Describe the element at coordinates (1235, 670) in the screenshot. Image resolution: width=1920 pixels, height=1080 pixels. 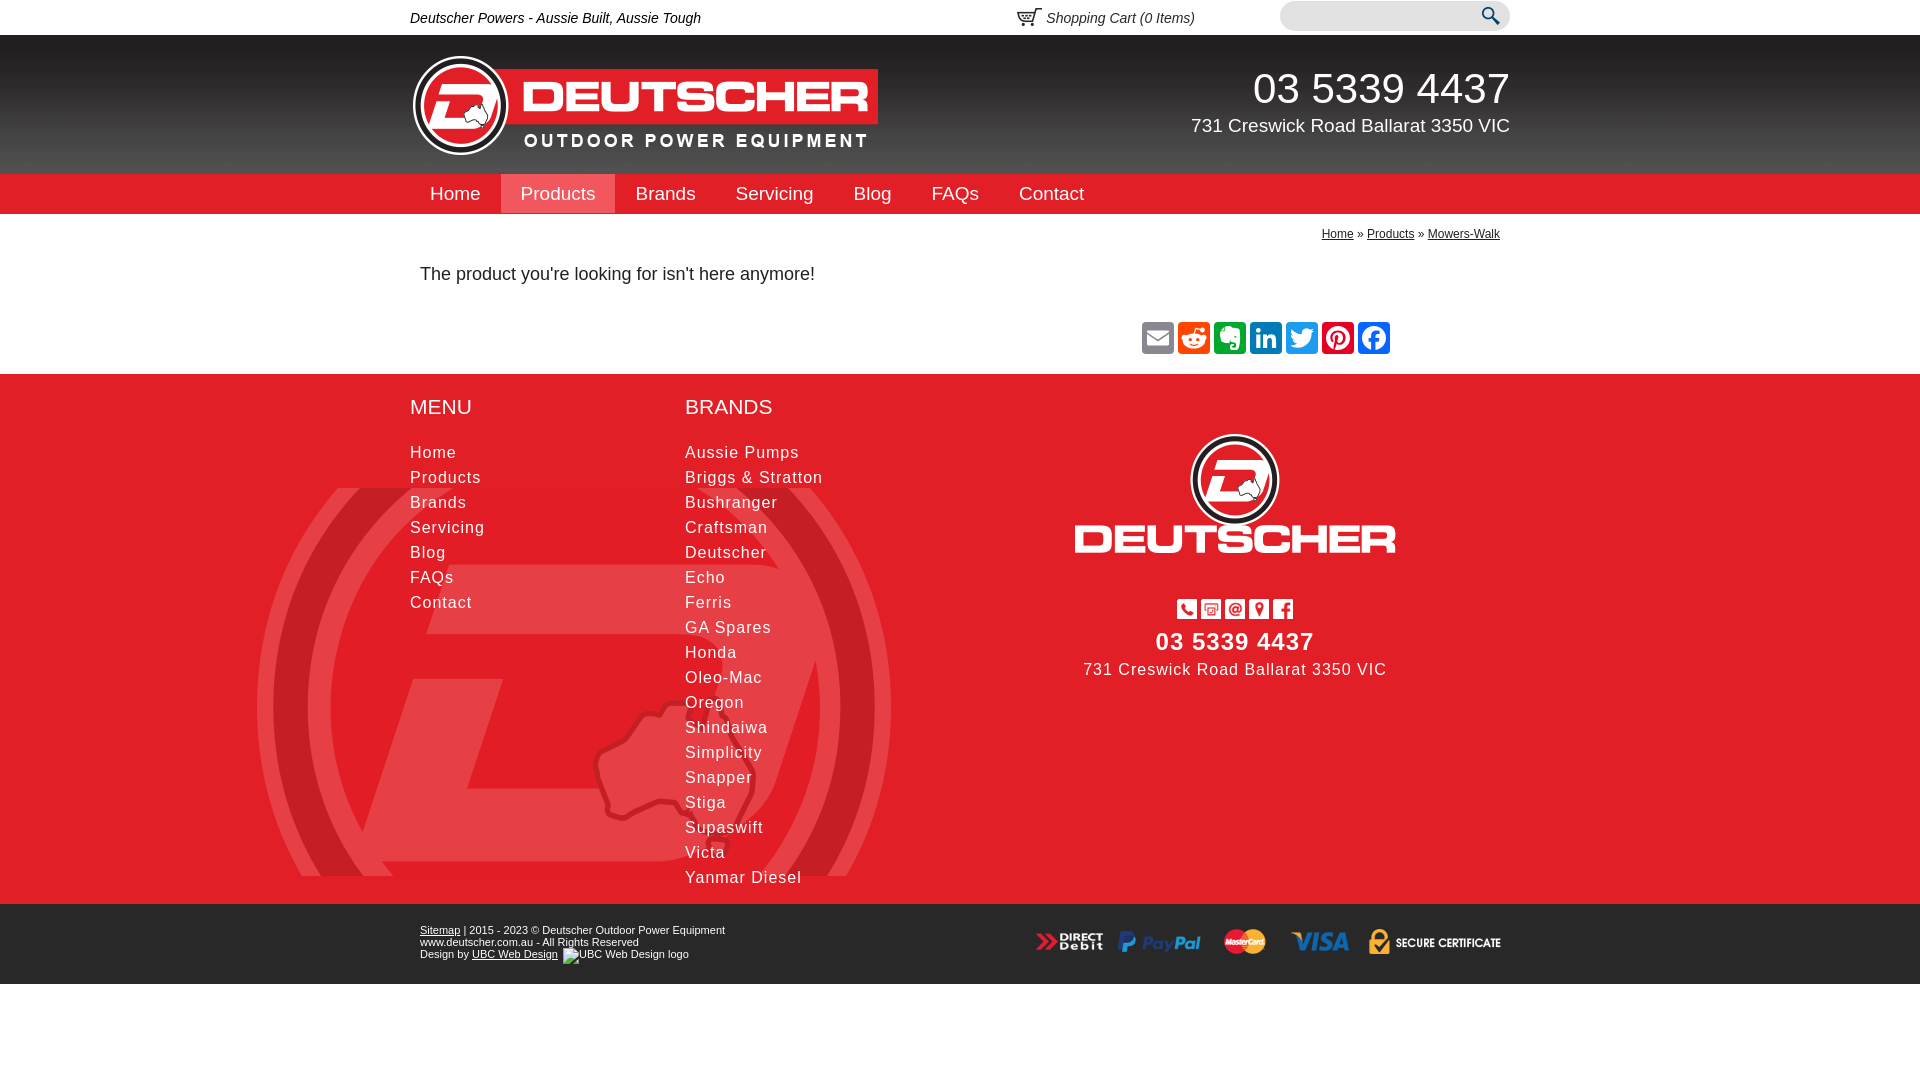
I see `731 Creswick Road Ballarat 3350 VIC` at that location.